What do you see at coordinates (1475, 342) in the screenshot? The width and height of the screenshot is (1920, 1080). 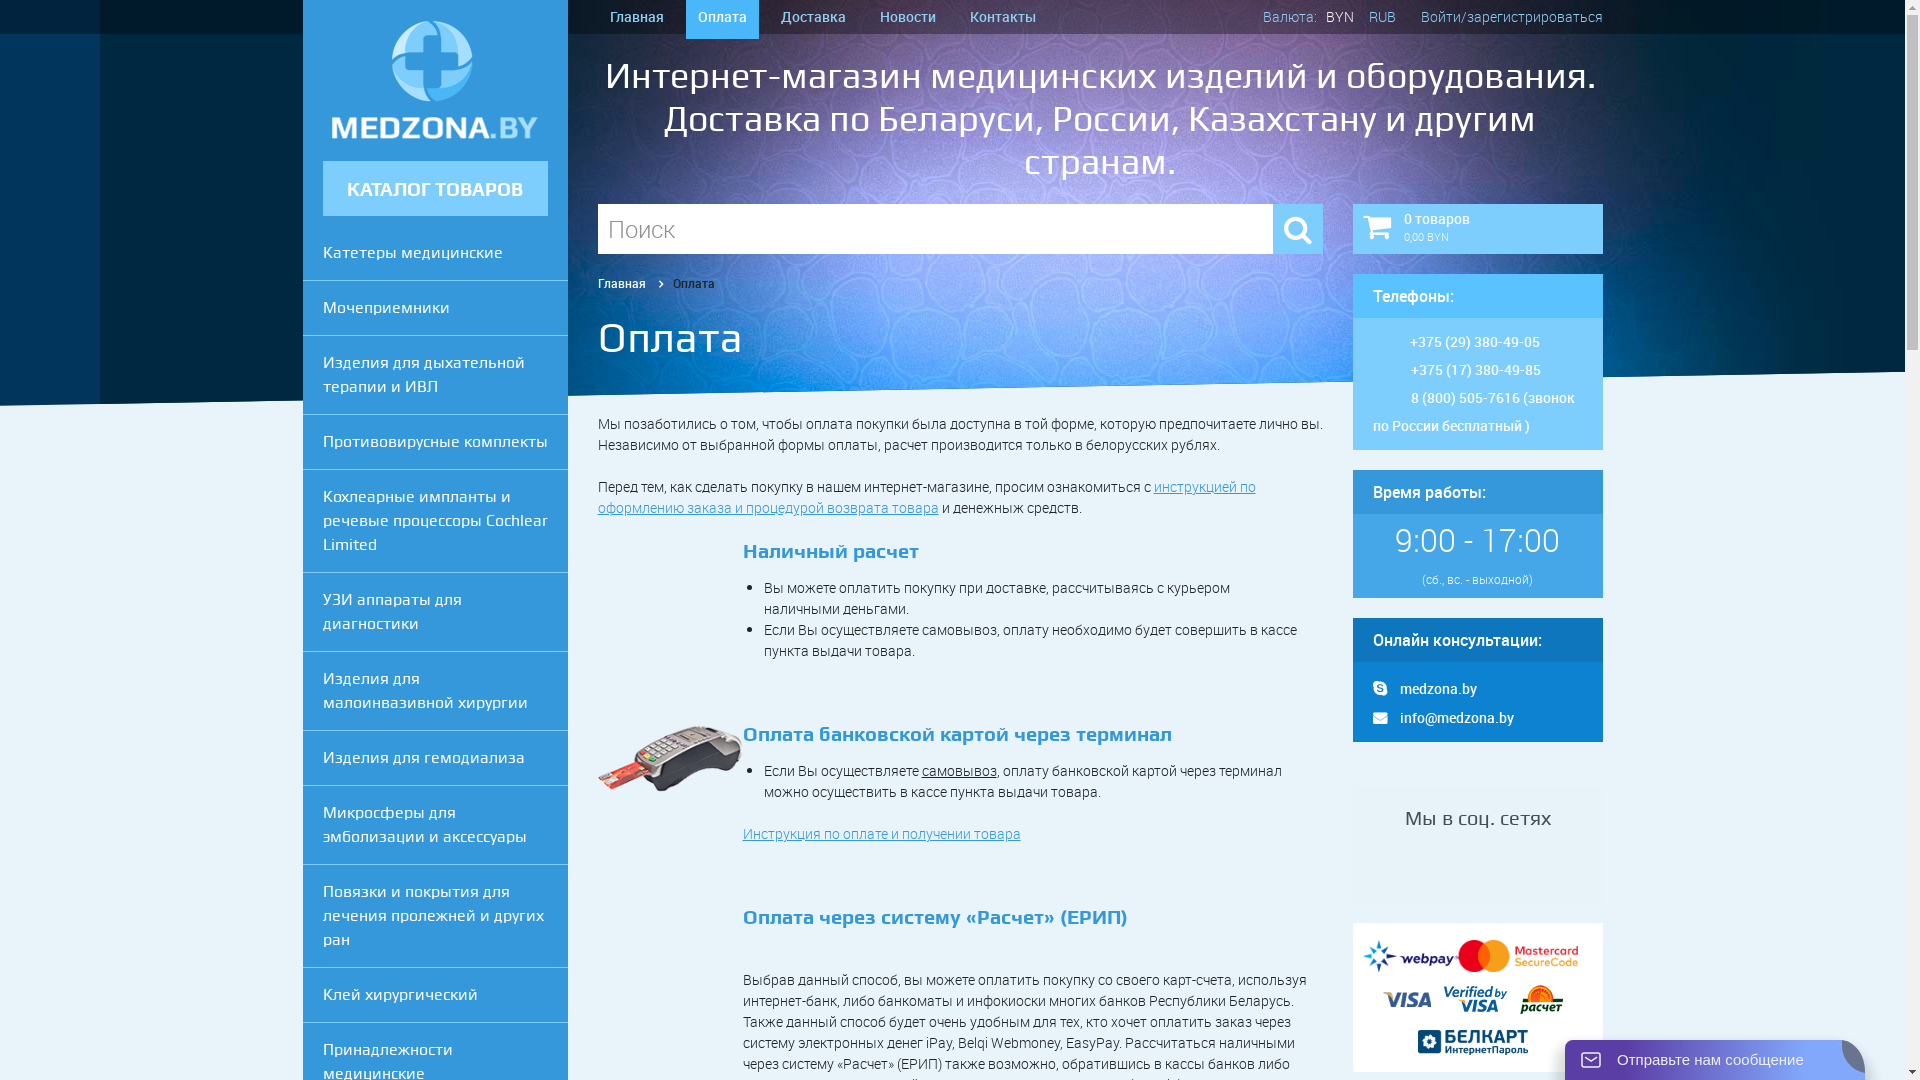 I see `+375 (29) 380-49-05` at bounding box center [1475, 342].